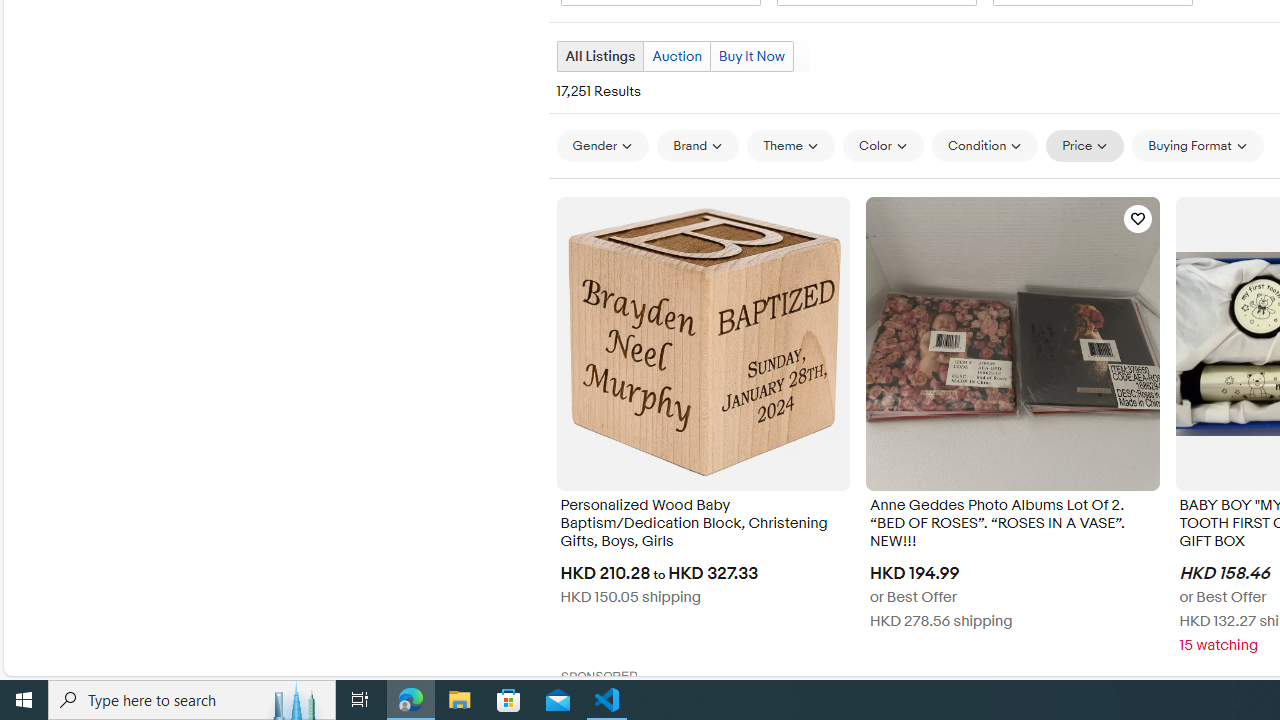 This screenshot has height=720, width=1280. What do you see at coordinates (602, 146) in the screenshot?
I see `Gender` at bounding box center [602, 146].